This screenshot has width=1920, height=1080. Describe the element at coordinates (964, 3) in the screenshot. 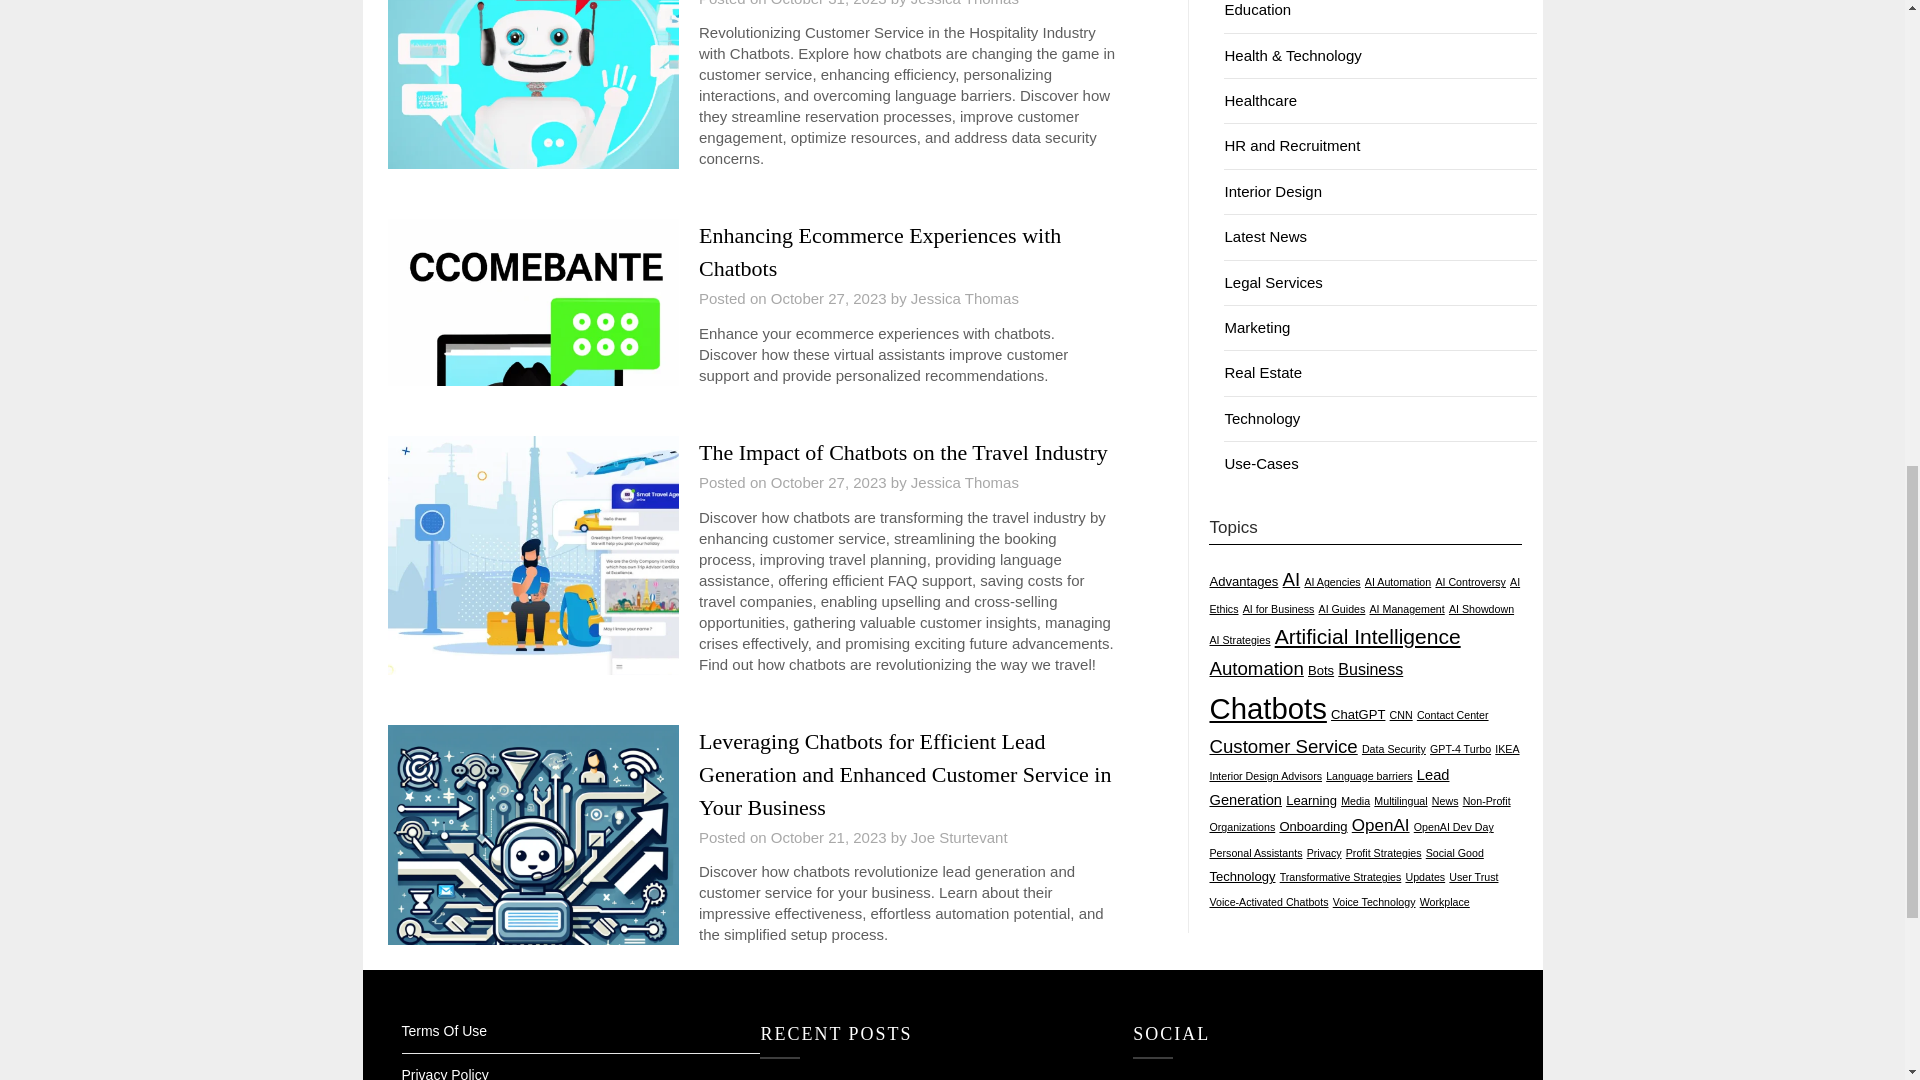

I see `Jessica Thomas` at that location.